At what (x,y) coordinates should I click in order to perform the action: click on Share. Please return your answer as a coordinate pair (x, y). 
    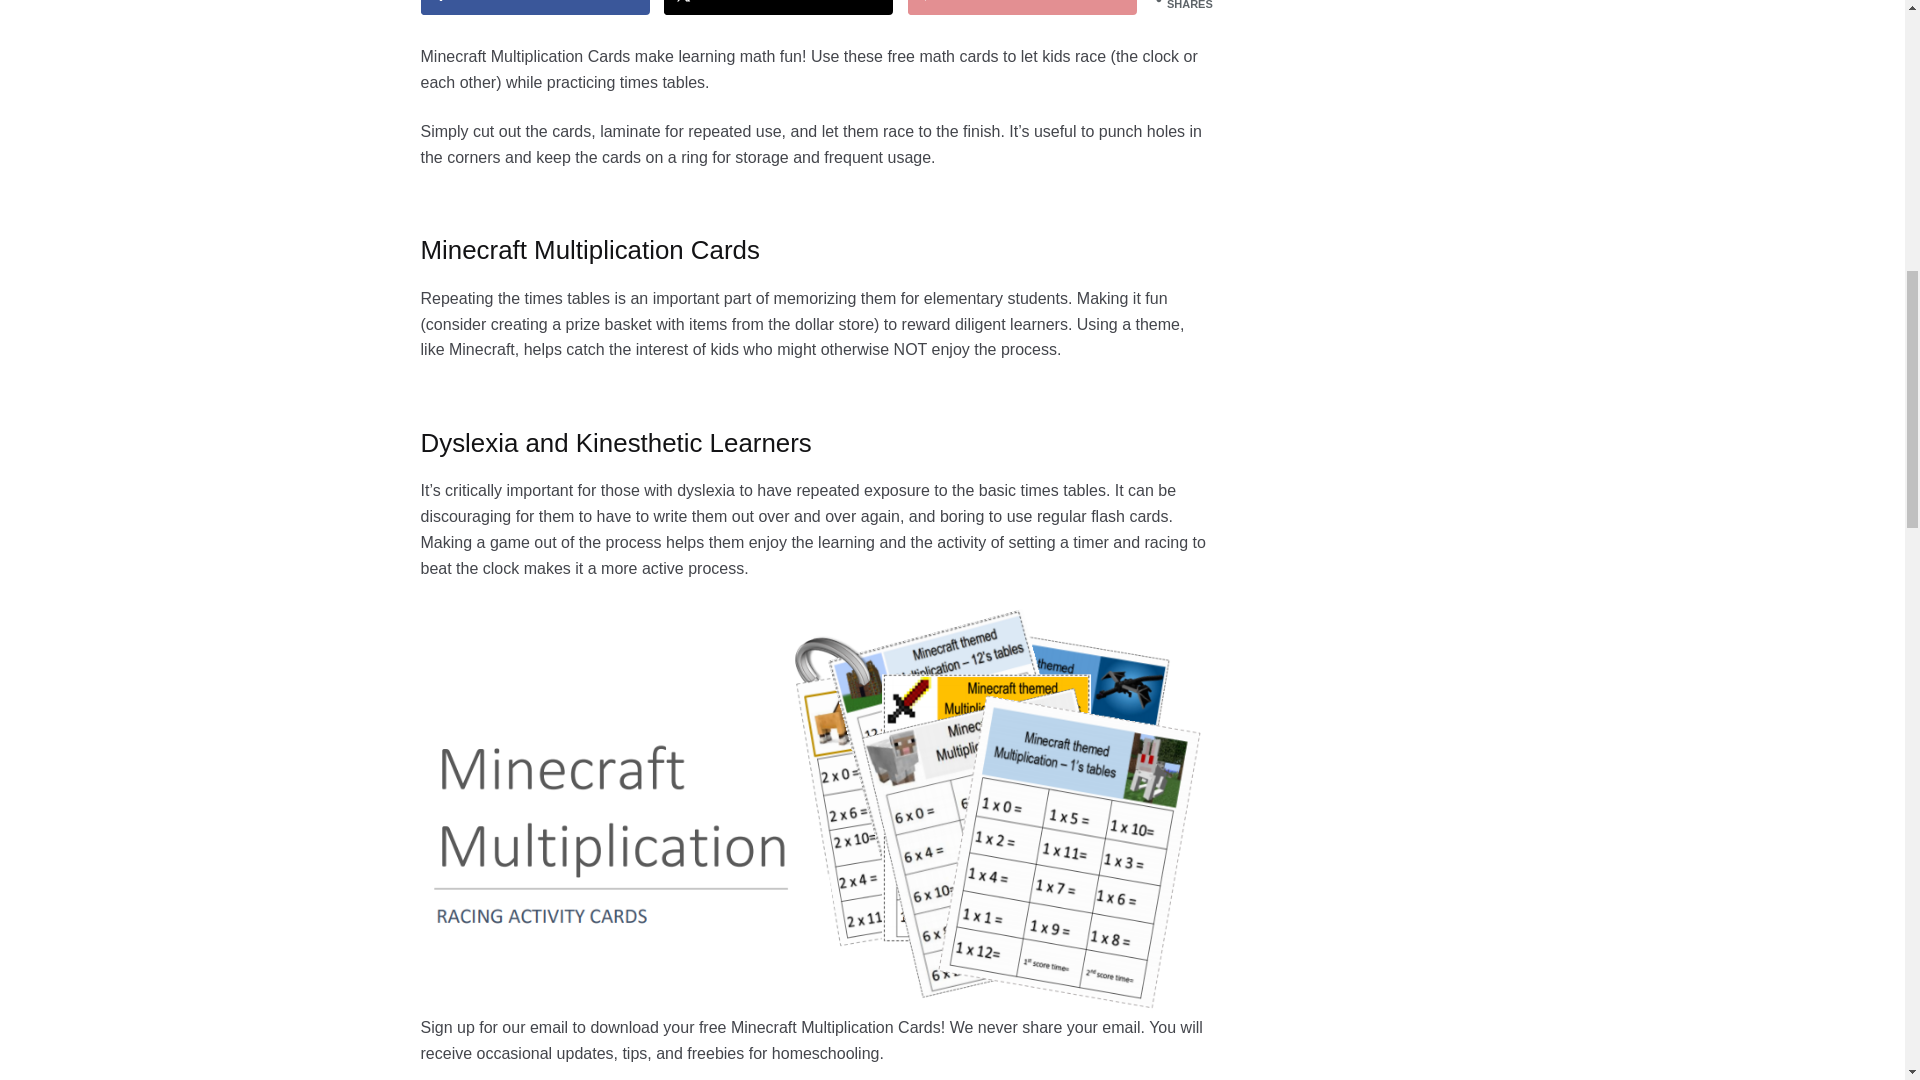
    Looking at the image, I should click on (535, 8).